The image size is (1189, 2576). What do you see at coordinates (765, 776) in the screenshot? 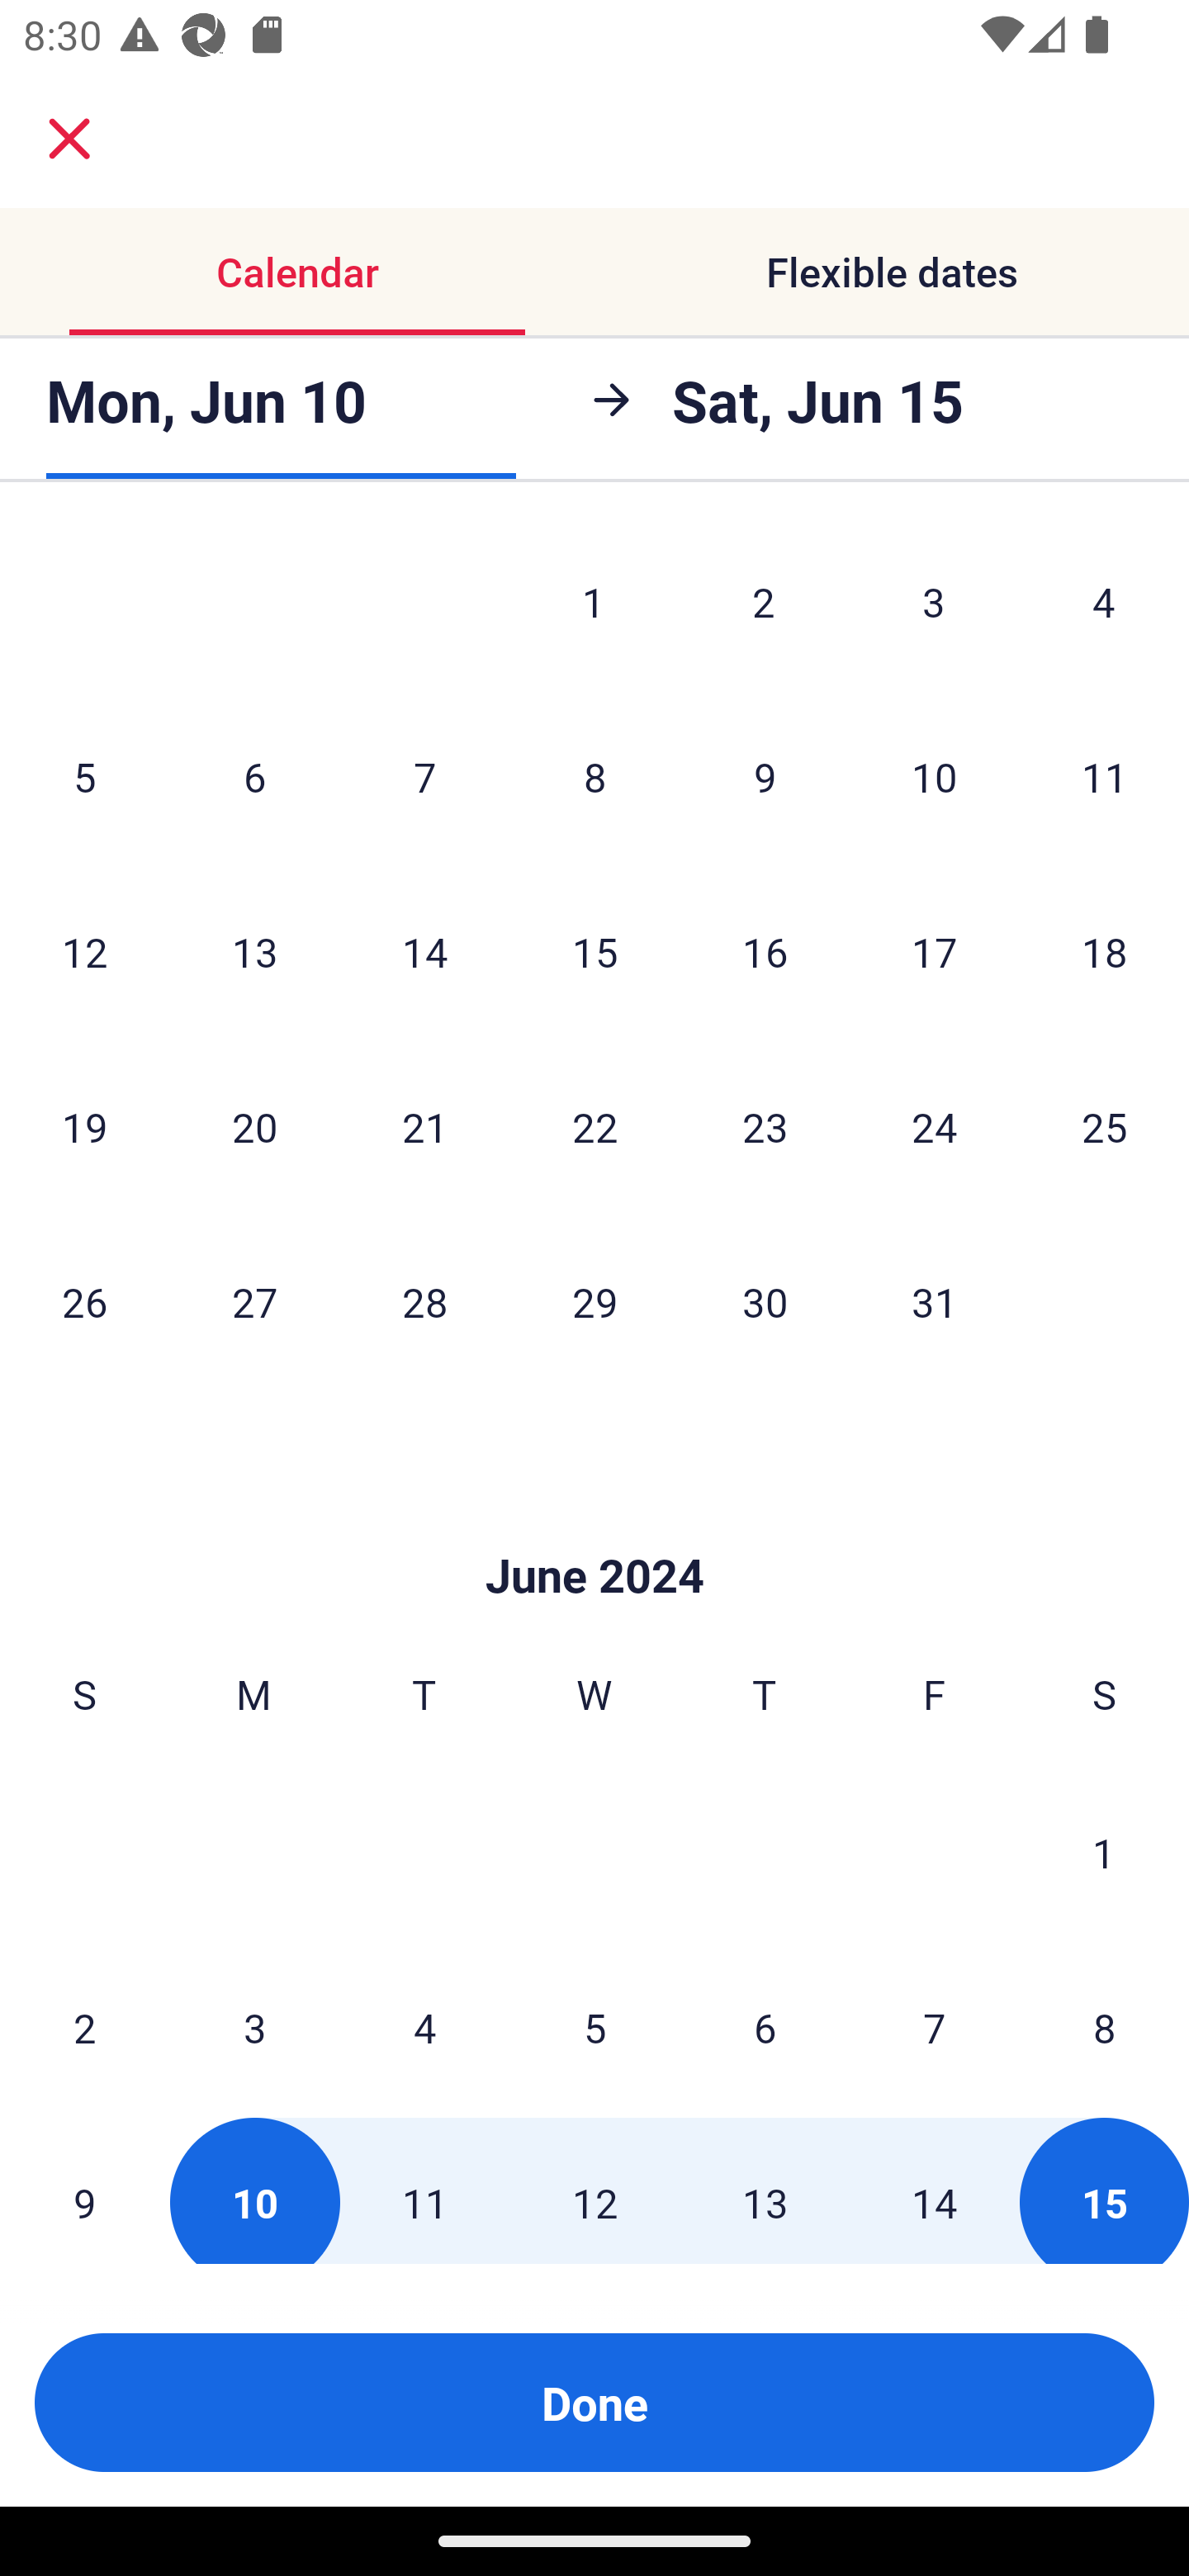
I see `9 Thursday, May 9, 2024` at bounding box center [765, 776].